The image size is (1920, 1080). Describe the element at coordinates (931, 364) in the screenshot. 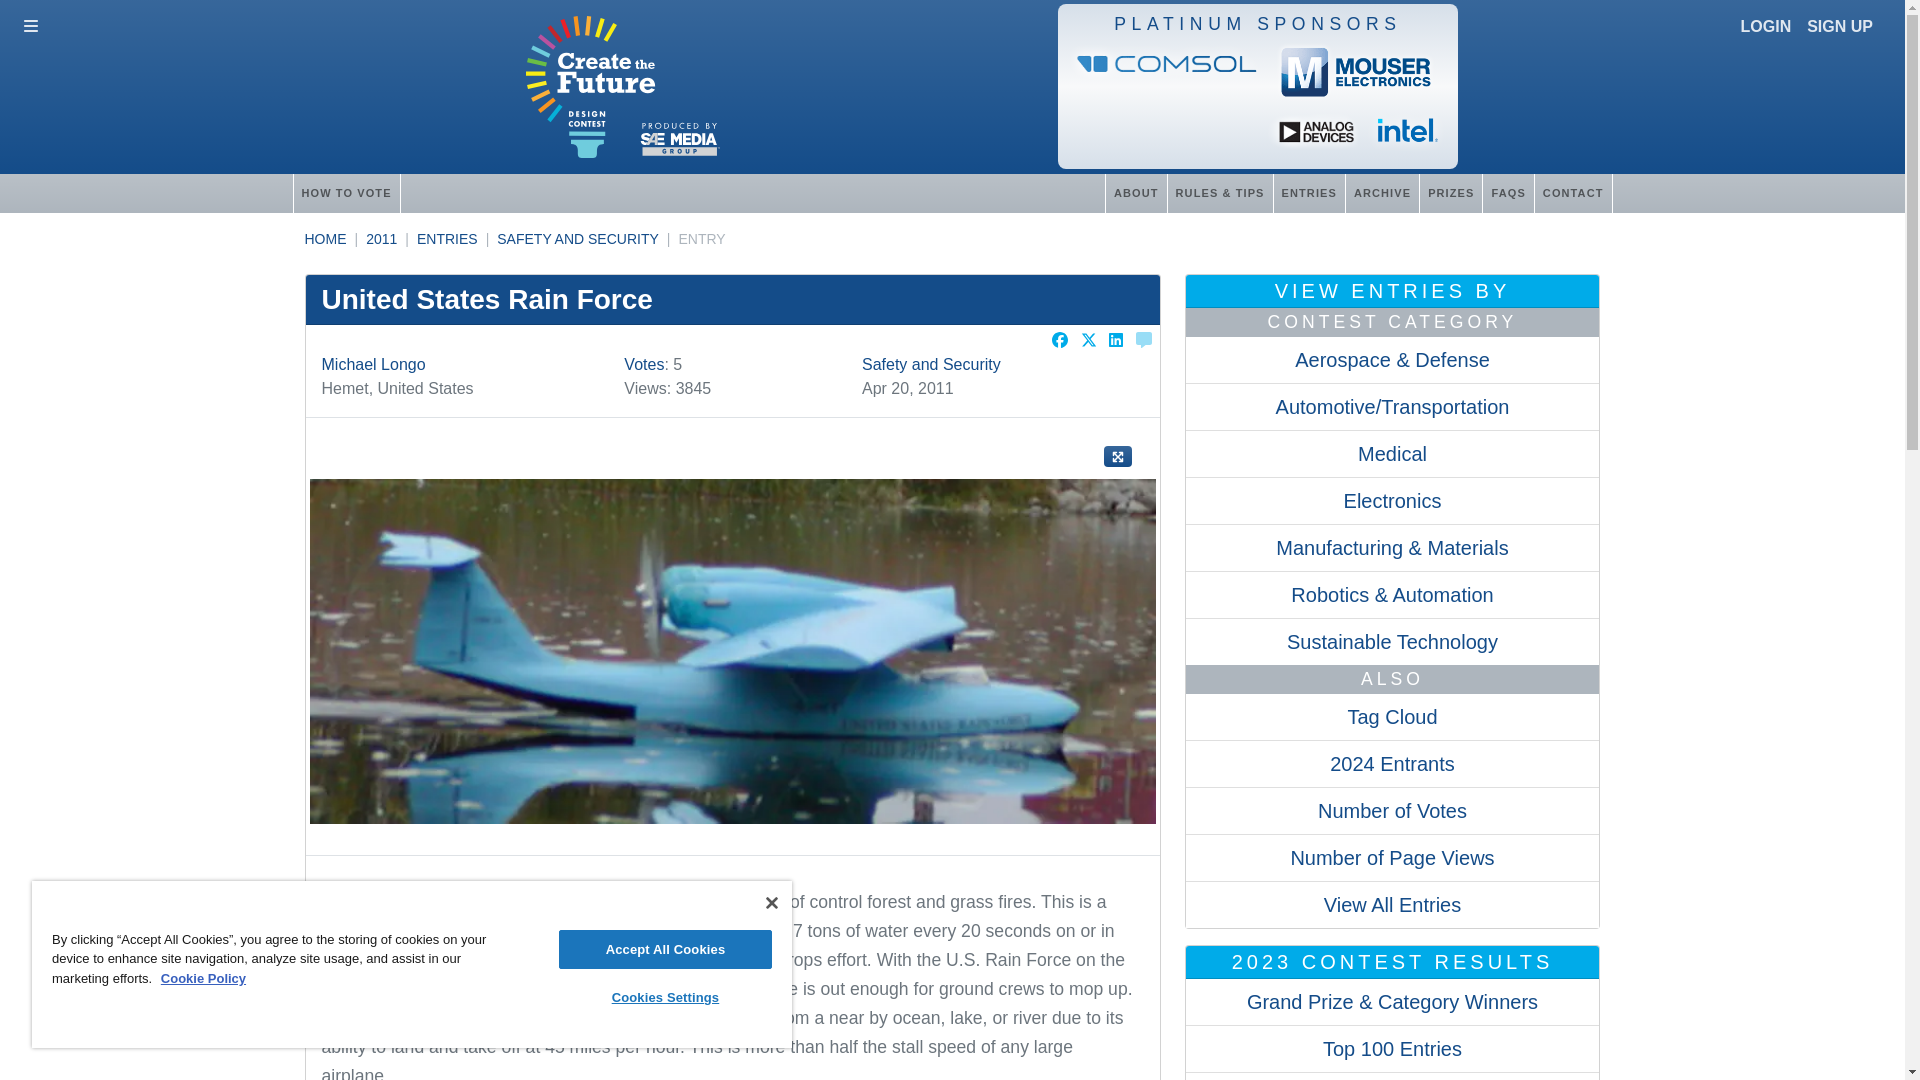

I see `Safety and Security` at that location.